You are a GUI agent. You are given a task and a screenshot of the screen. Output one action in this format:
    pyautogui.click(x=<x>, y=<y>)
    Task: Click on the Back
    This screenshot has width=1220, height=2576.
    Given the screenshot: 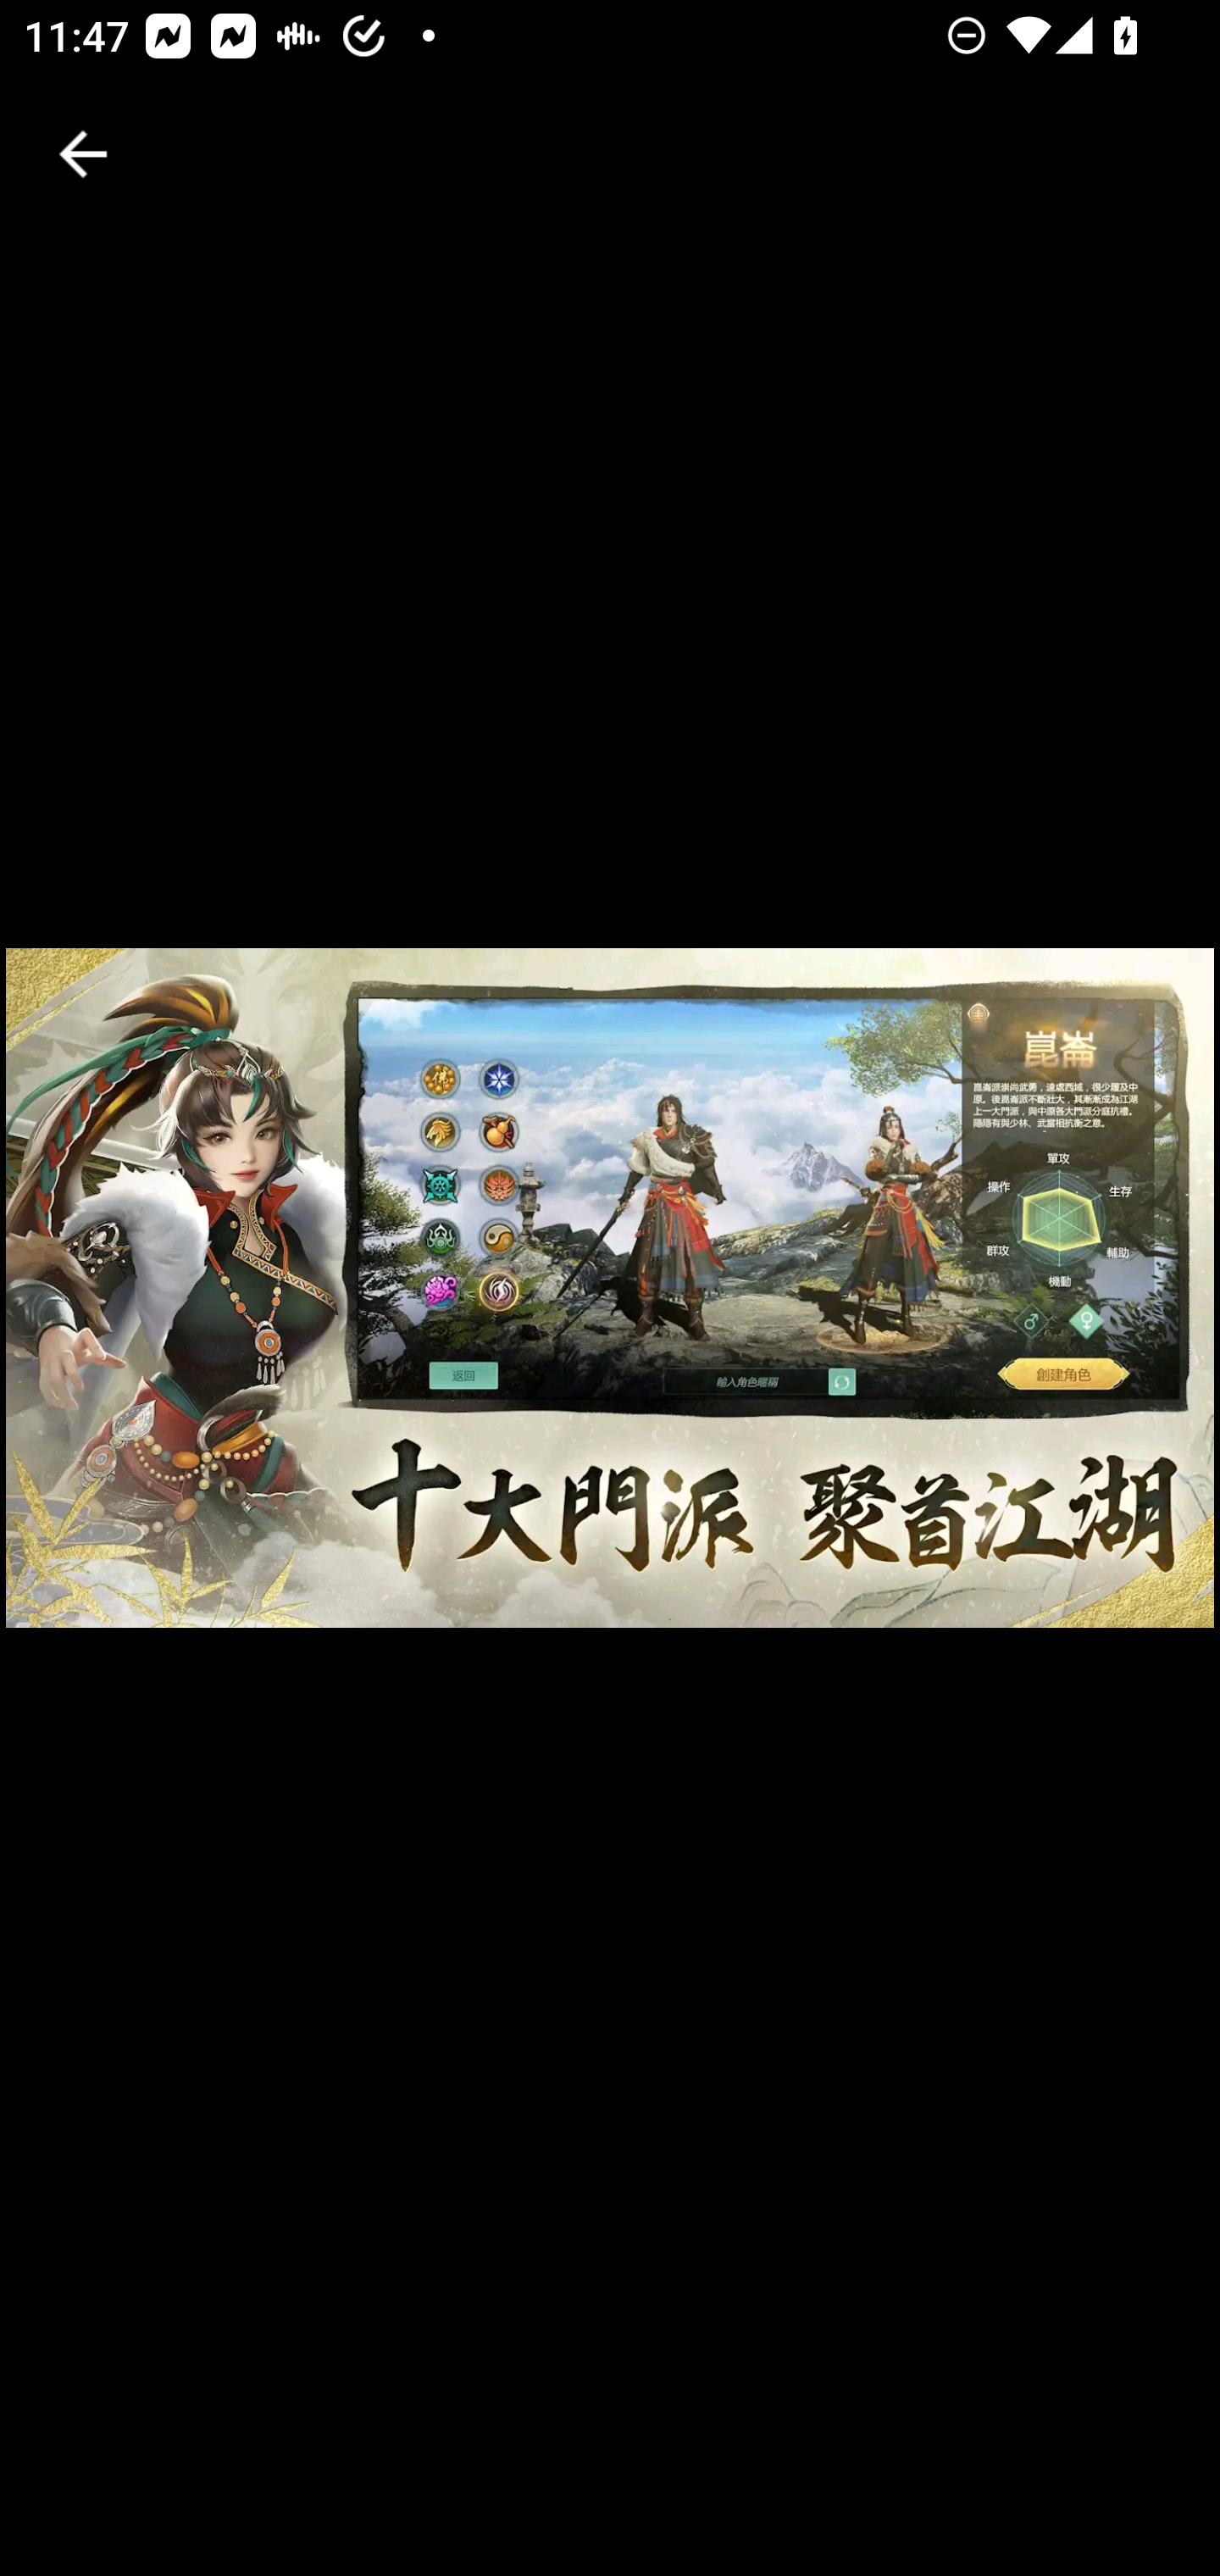 What is the action you would take?
    pyautogui.click(x=83, y=154)
    